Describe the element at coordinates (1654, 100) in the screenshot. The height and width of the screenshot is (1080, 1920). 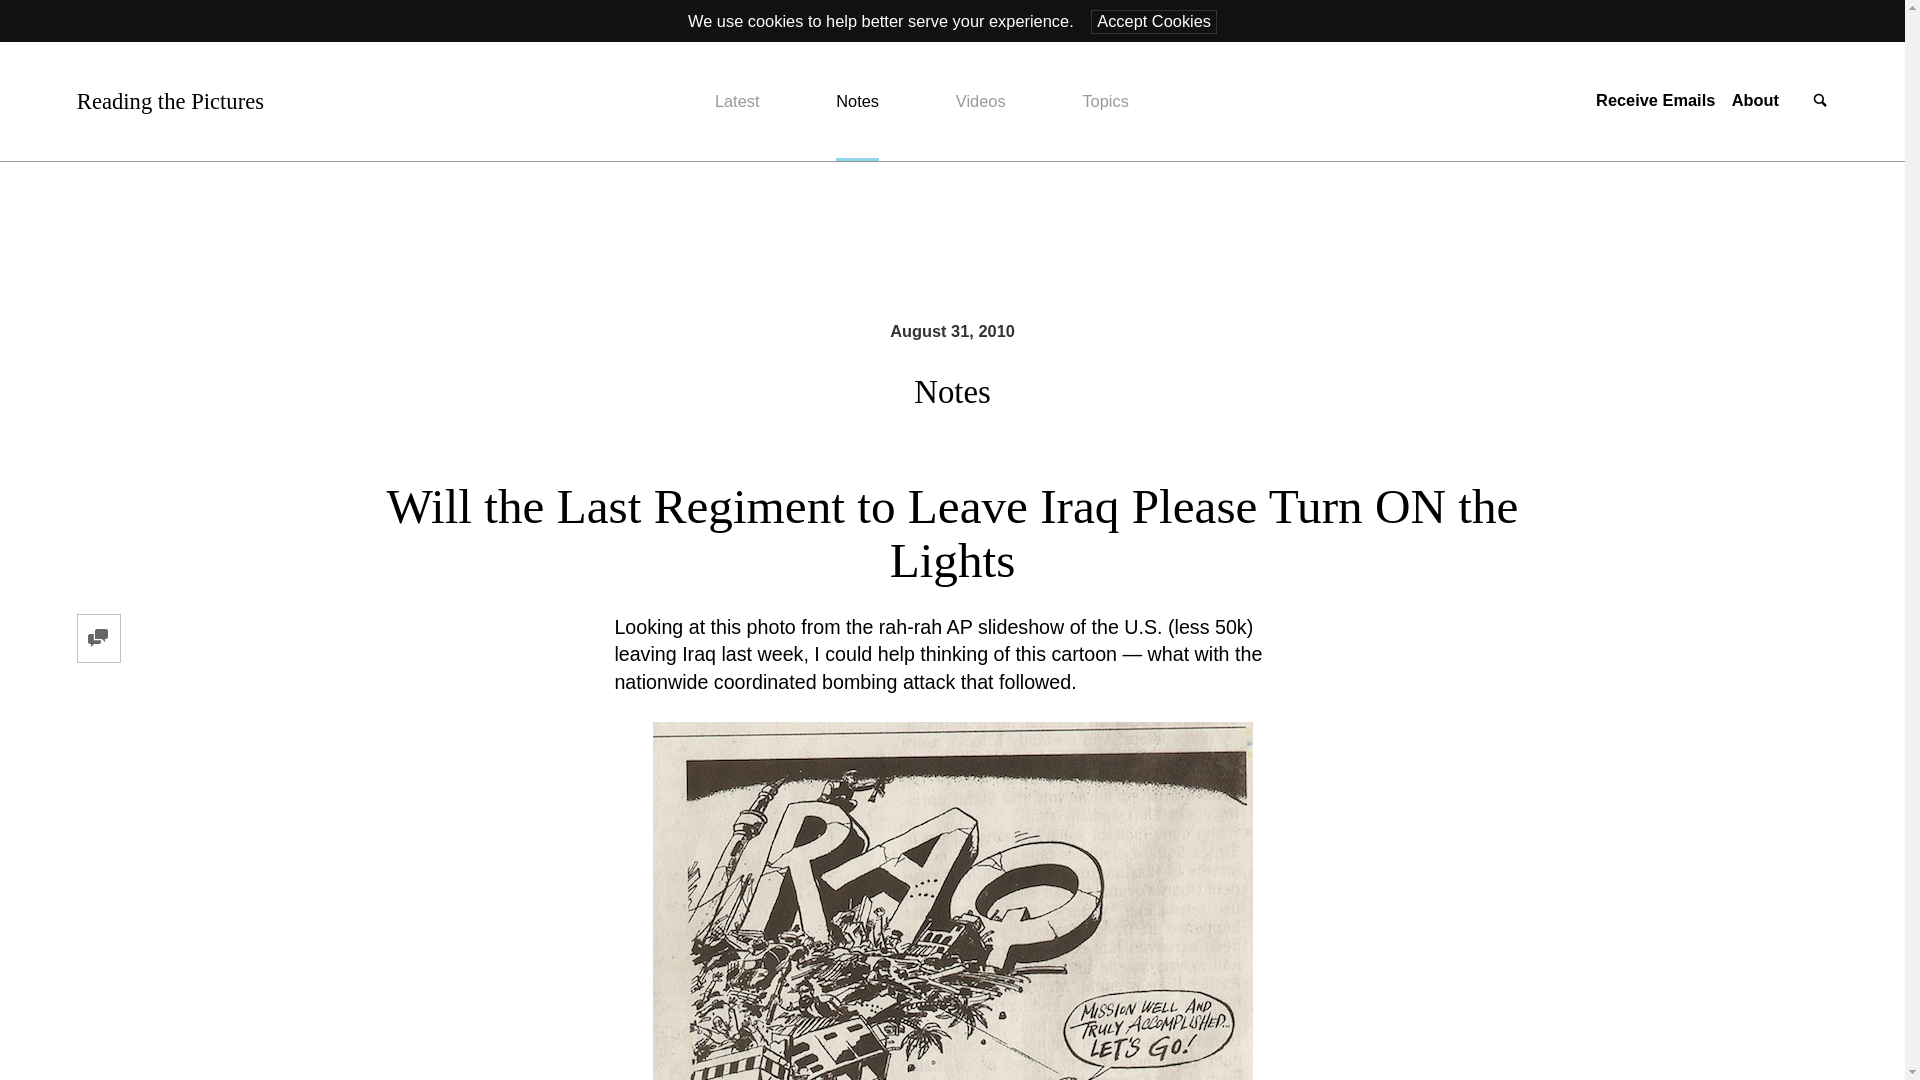
I see `Newsletter Signup` at that location.